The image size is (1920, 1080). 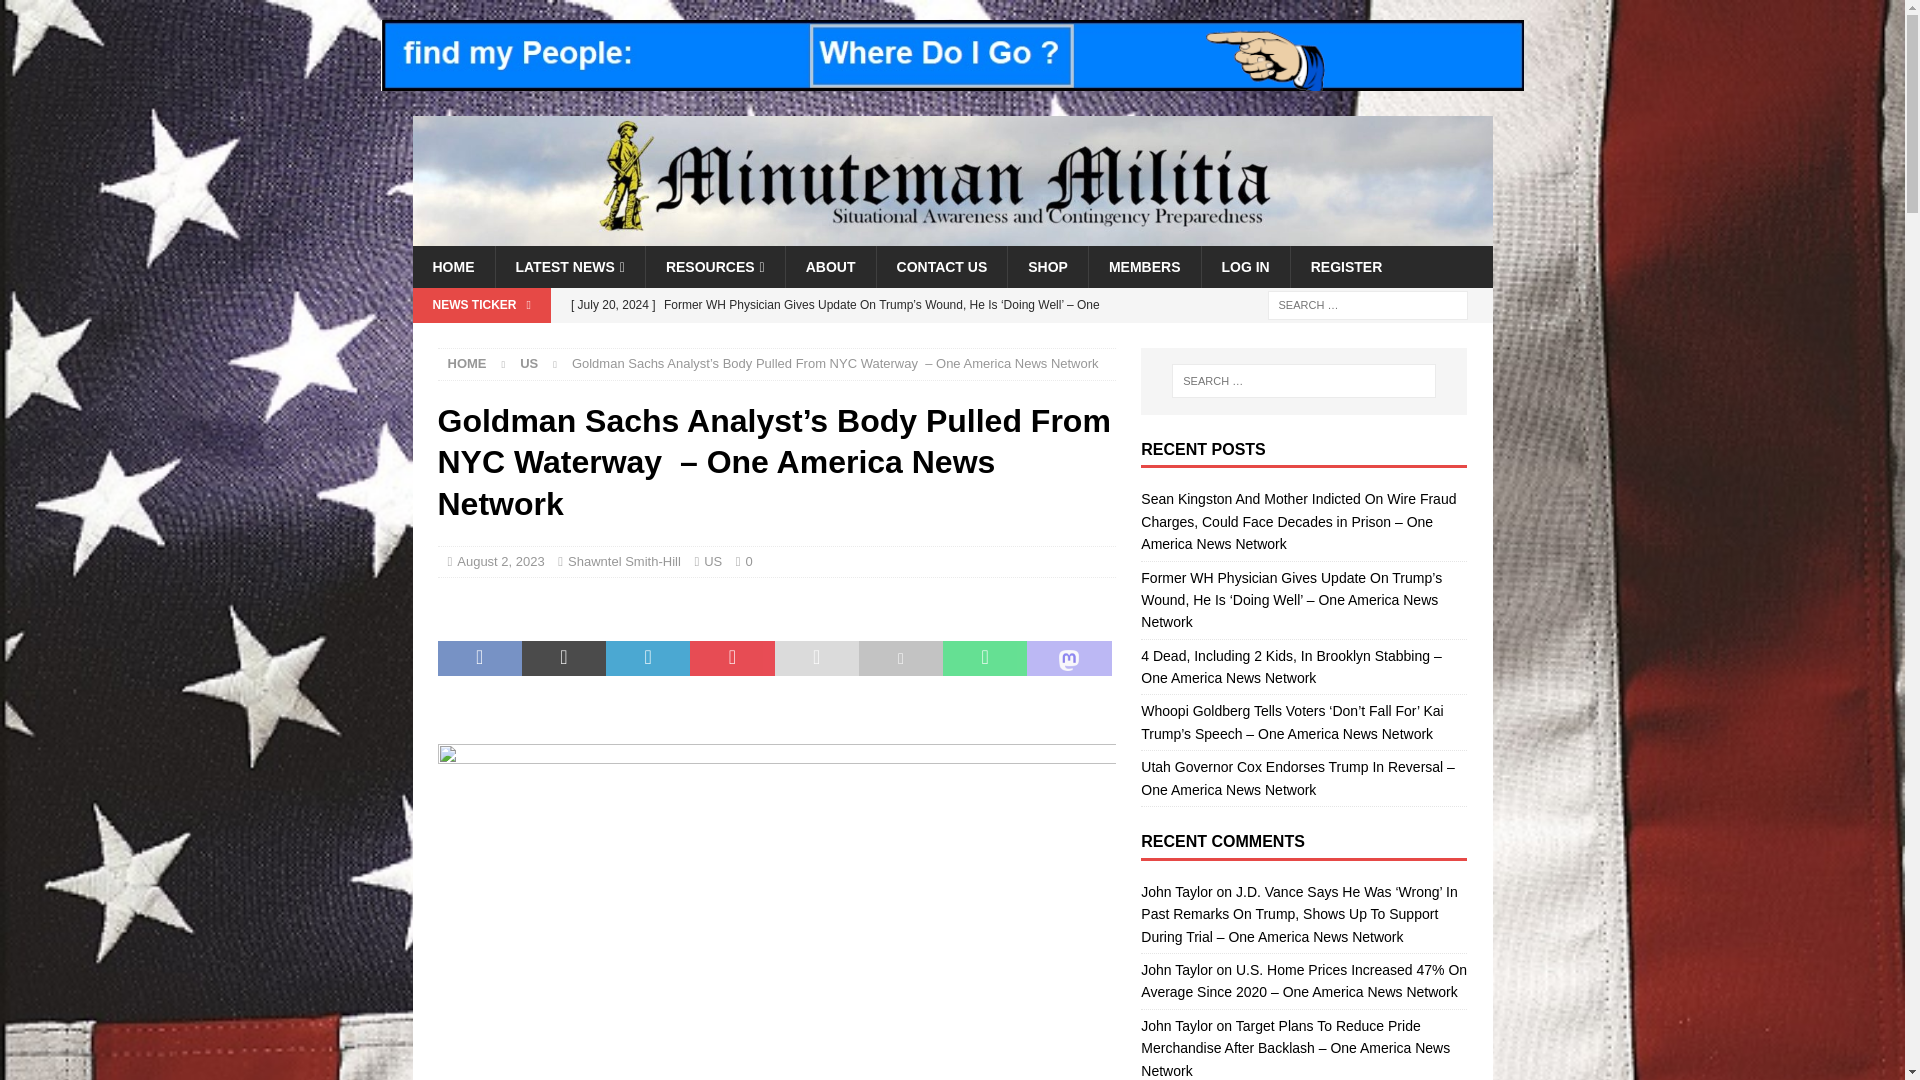 I want to click on MEMBERS, so click(x=1144, y=267).